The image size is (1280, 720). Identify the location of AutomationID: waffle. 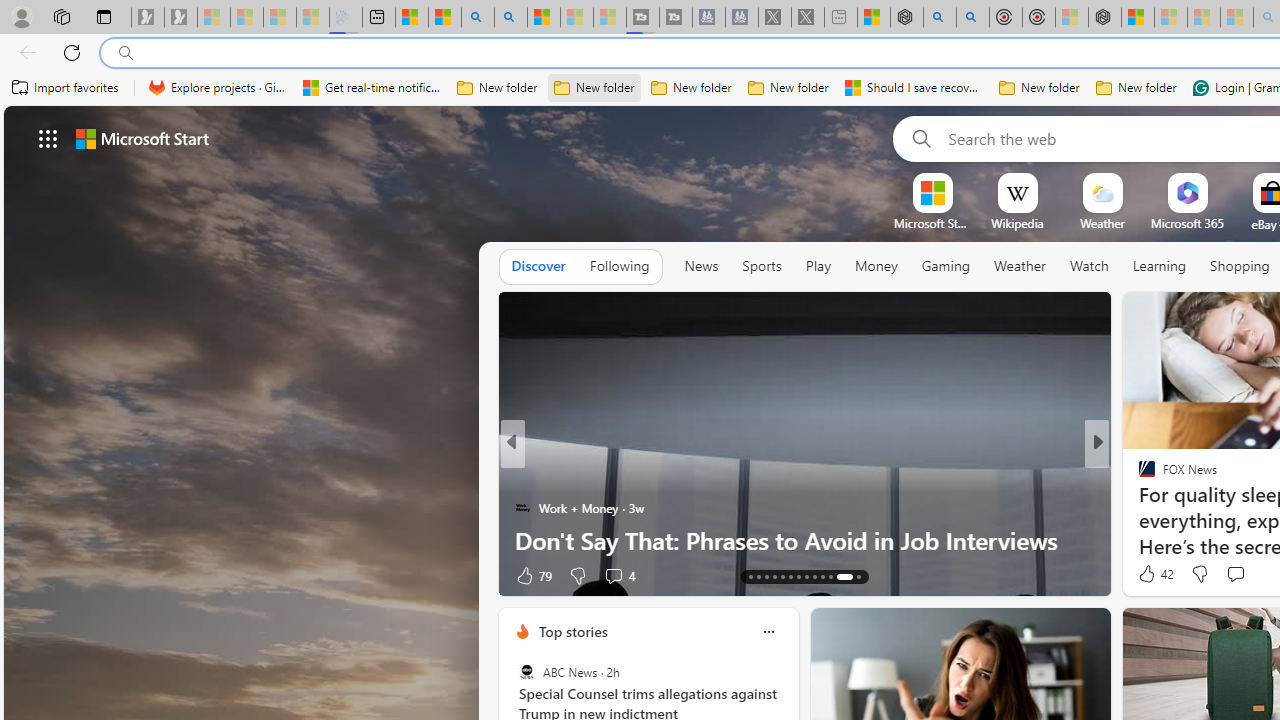
(48, 138).